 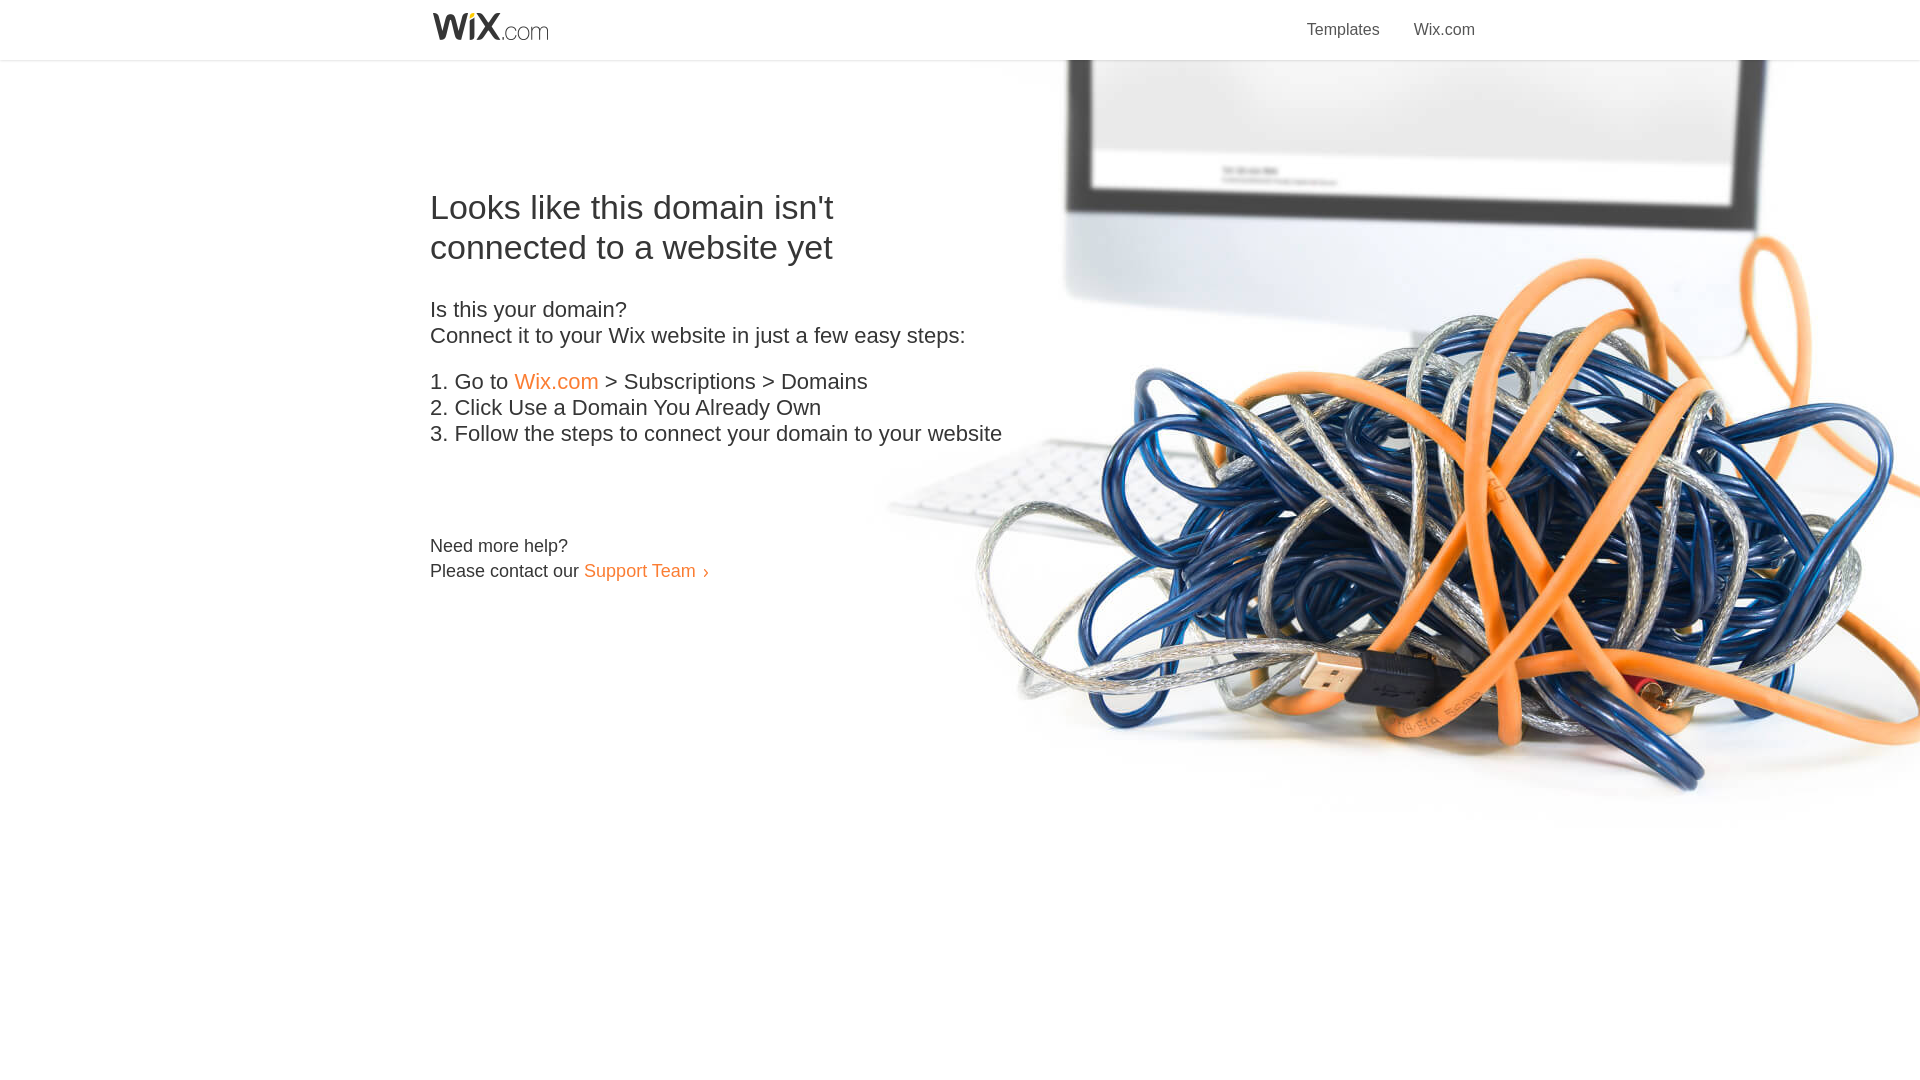 What do you see at coordinates (1444, 18) in the screenshot?
I see `Wix.com` at bounding box center [1444, 18].